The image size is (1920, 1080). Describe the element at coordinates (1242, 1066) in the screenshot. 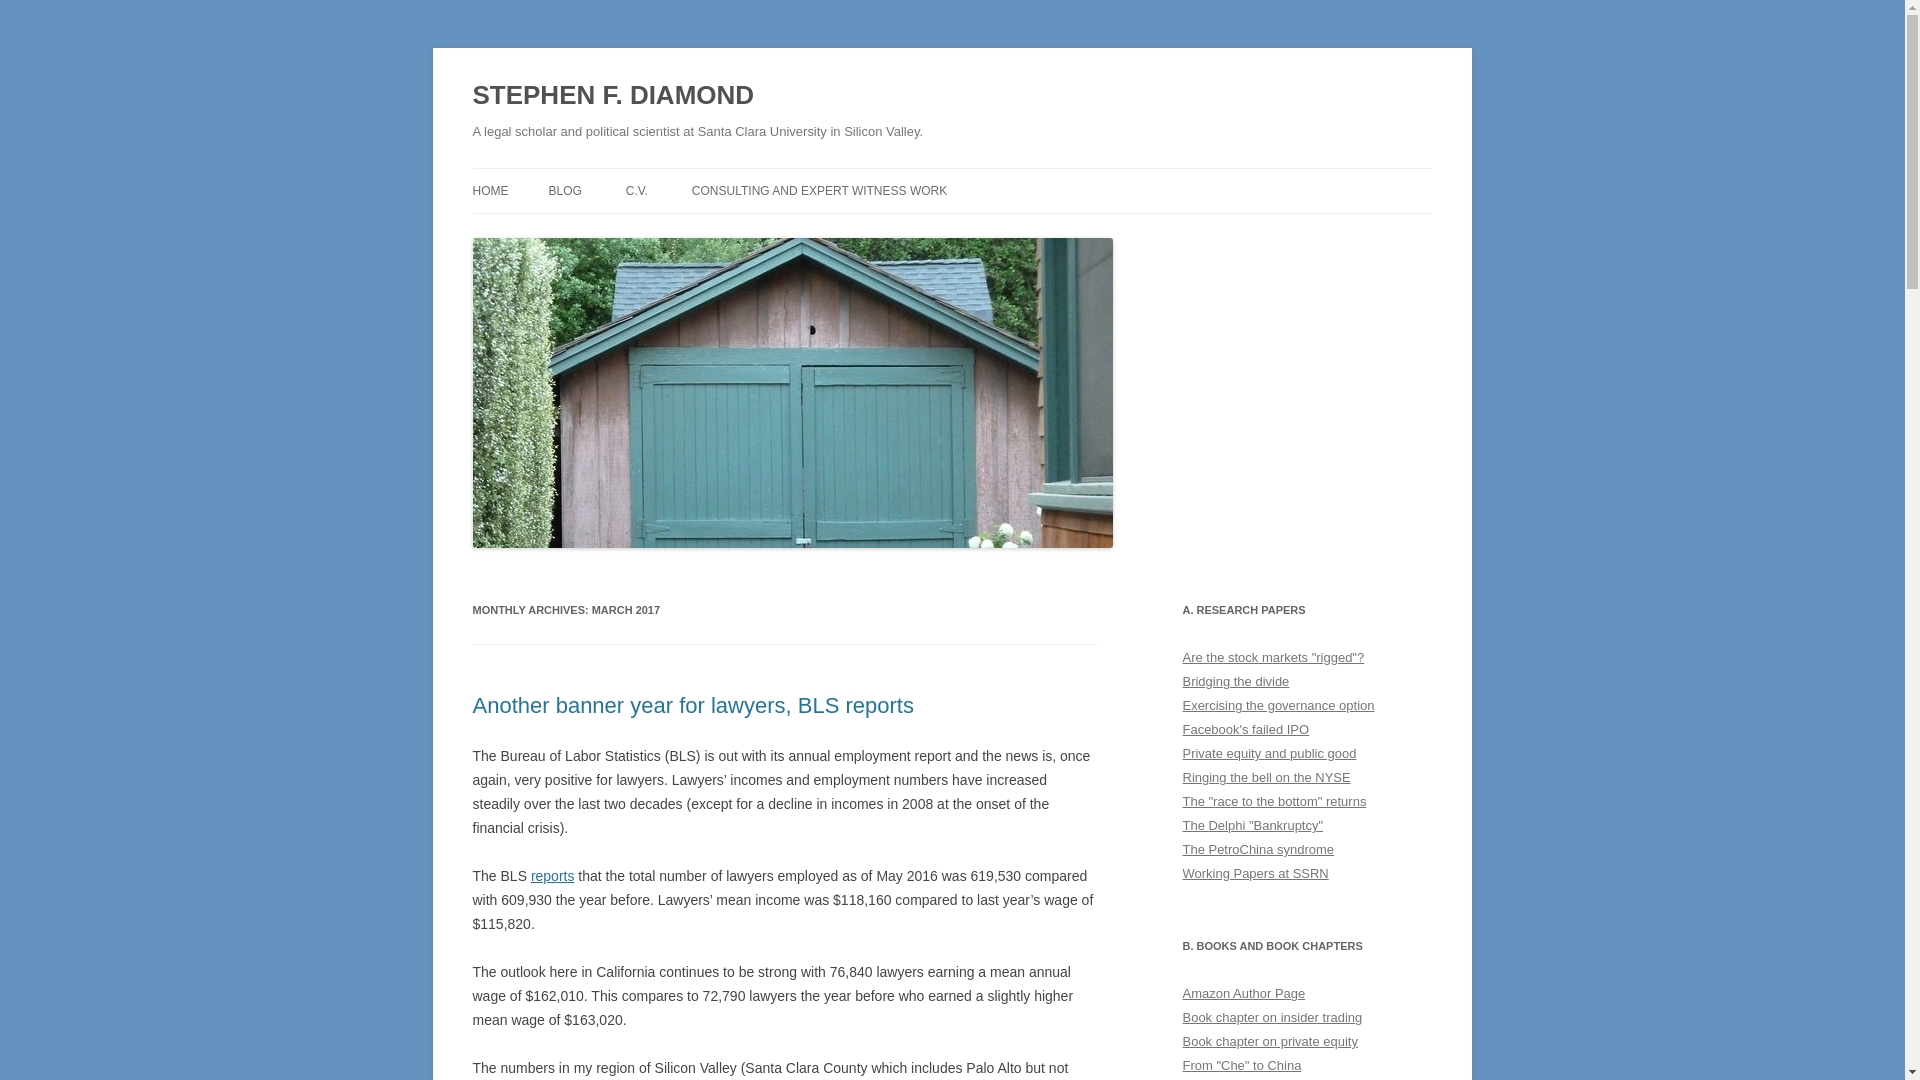

I see `From Che to China` at that location.